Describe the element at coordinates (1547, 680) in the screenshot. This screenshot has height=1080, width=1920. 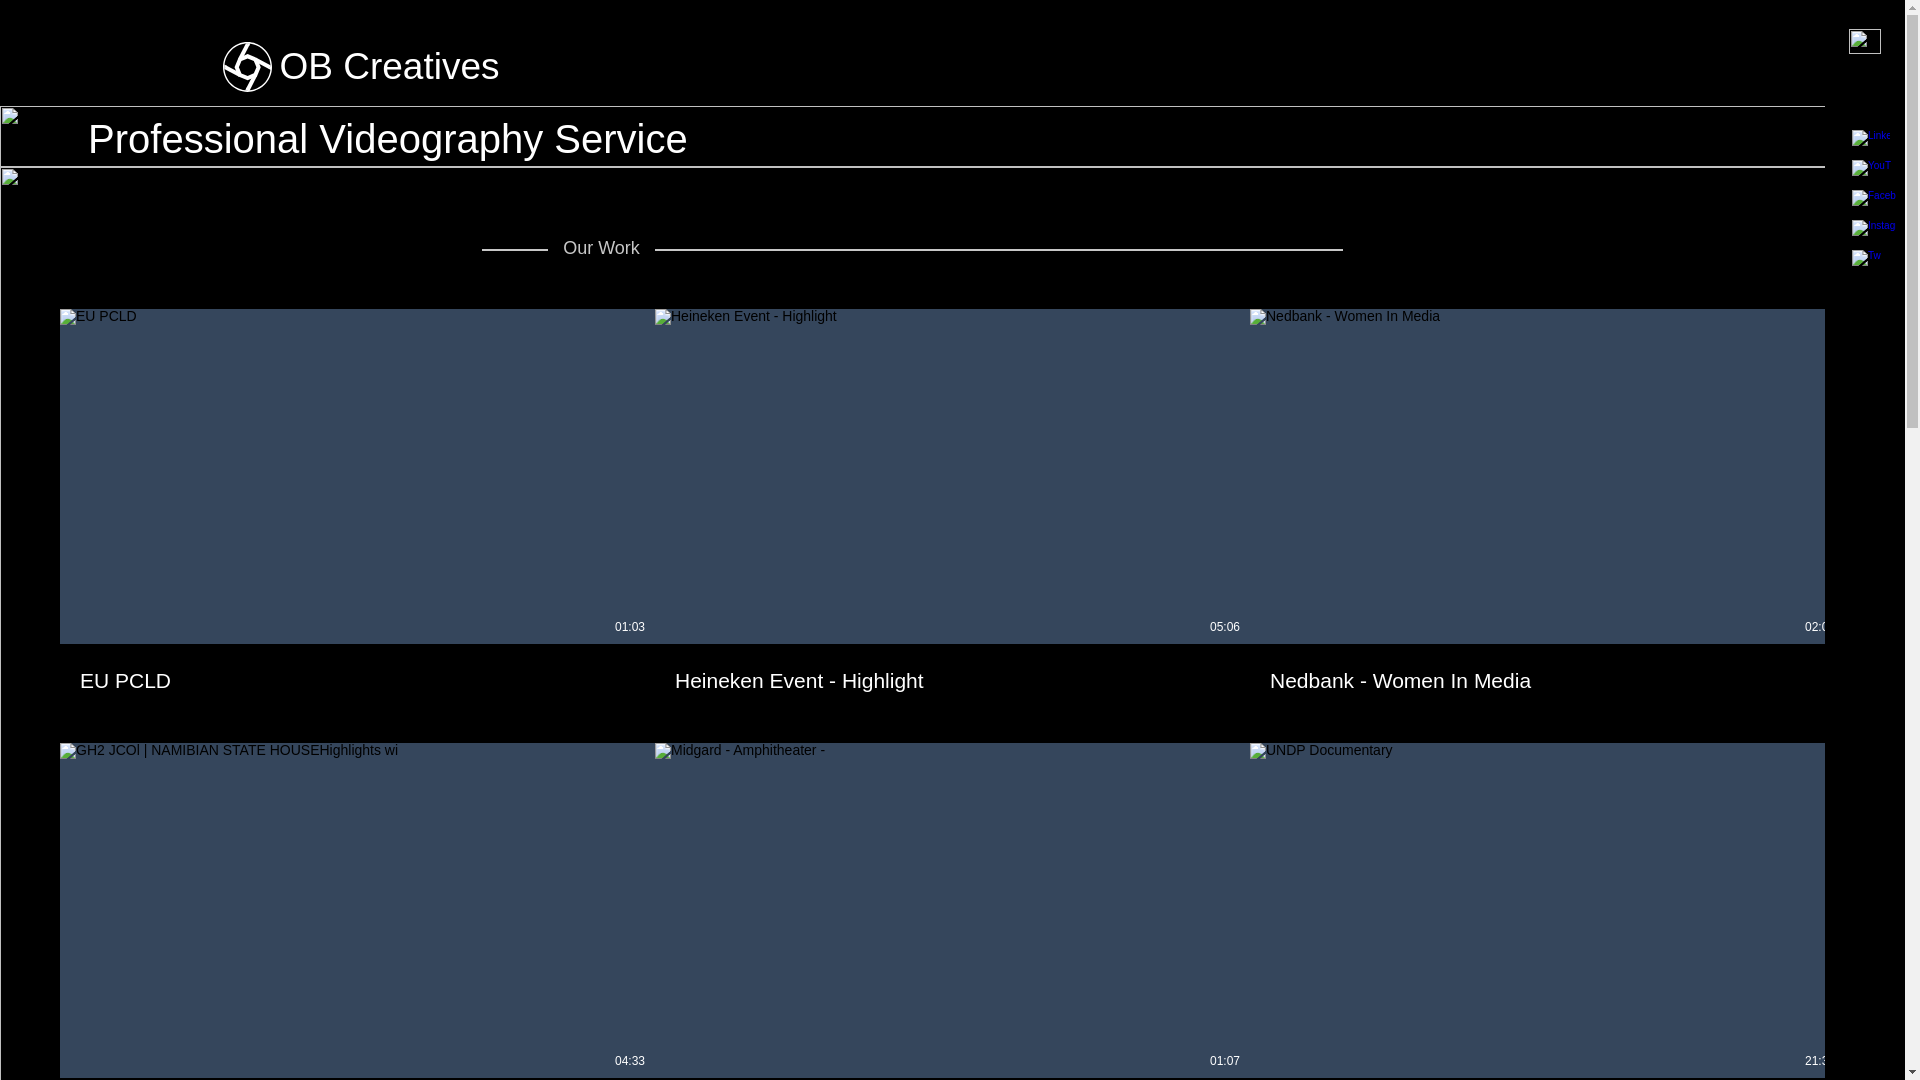
I see `Nedbank - Women In Media` at that location.